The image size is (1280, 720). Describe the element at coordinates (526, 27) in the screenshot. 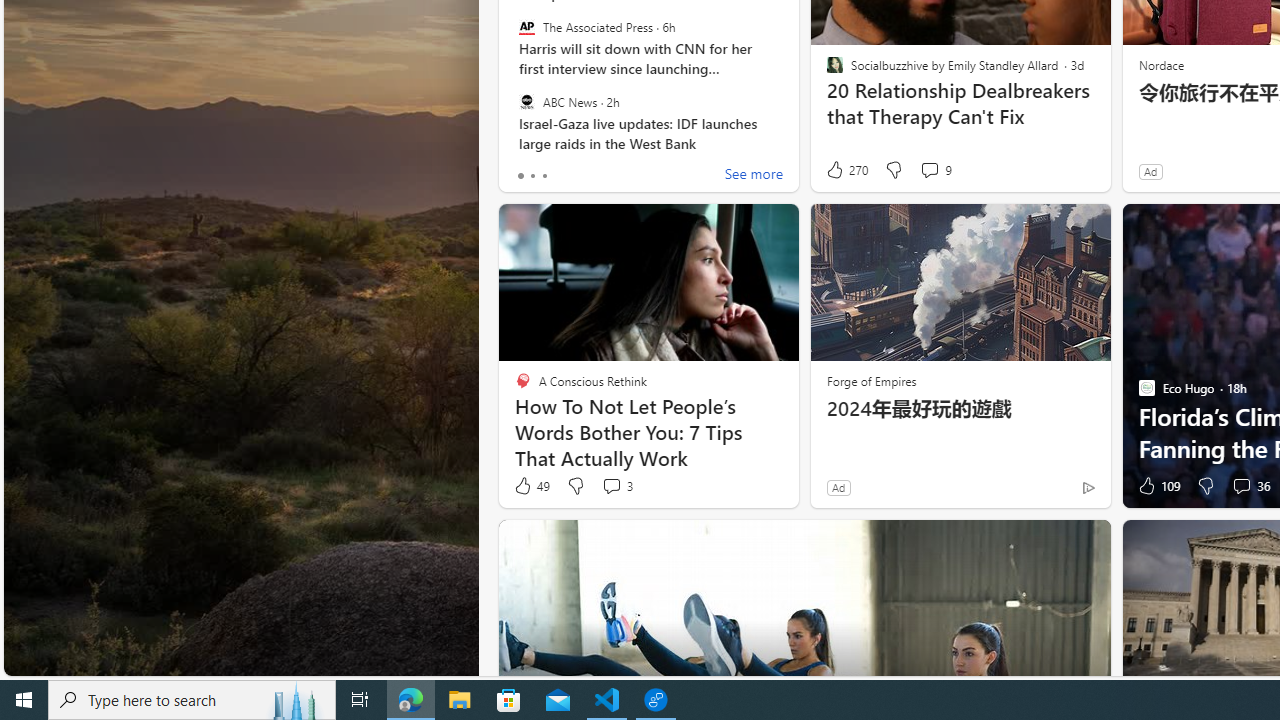

I see `The Associated Press` at that location.